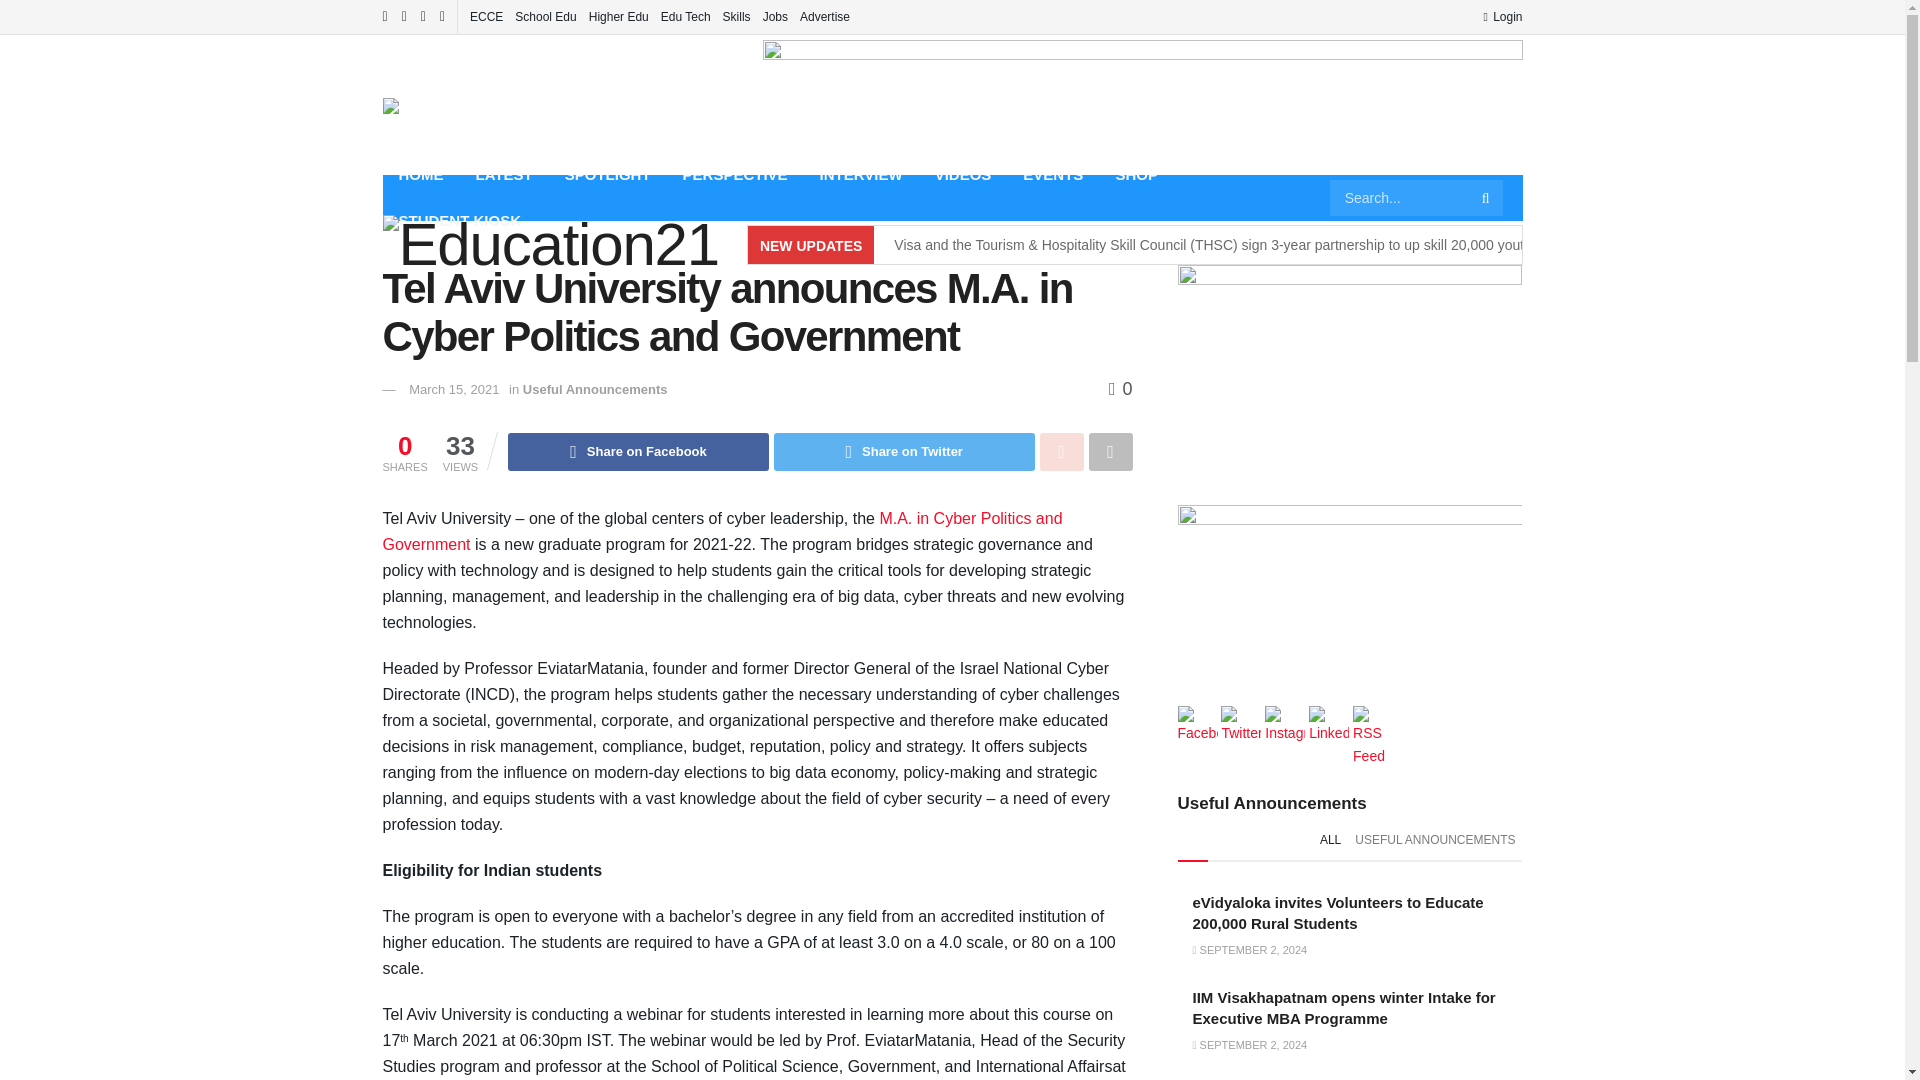 This screenshot has height=1080, width=1920. I want to click on Login, so click(1502, 16).